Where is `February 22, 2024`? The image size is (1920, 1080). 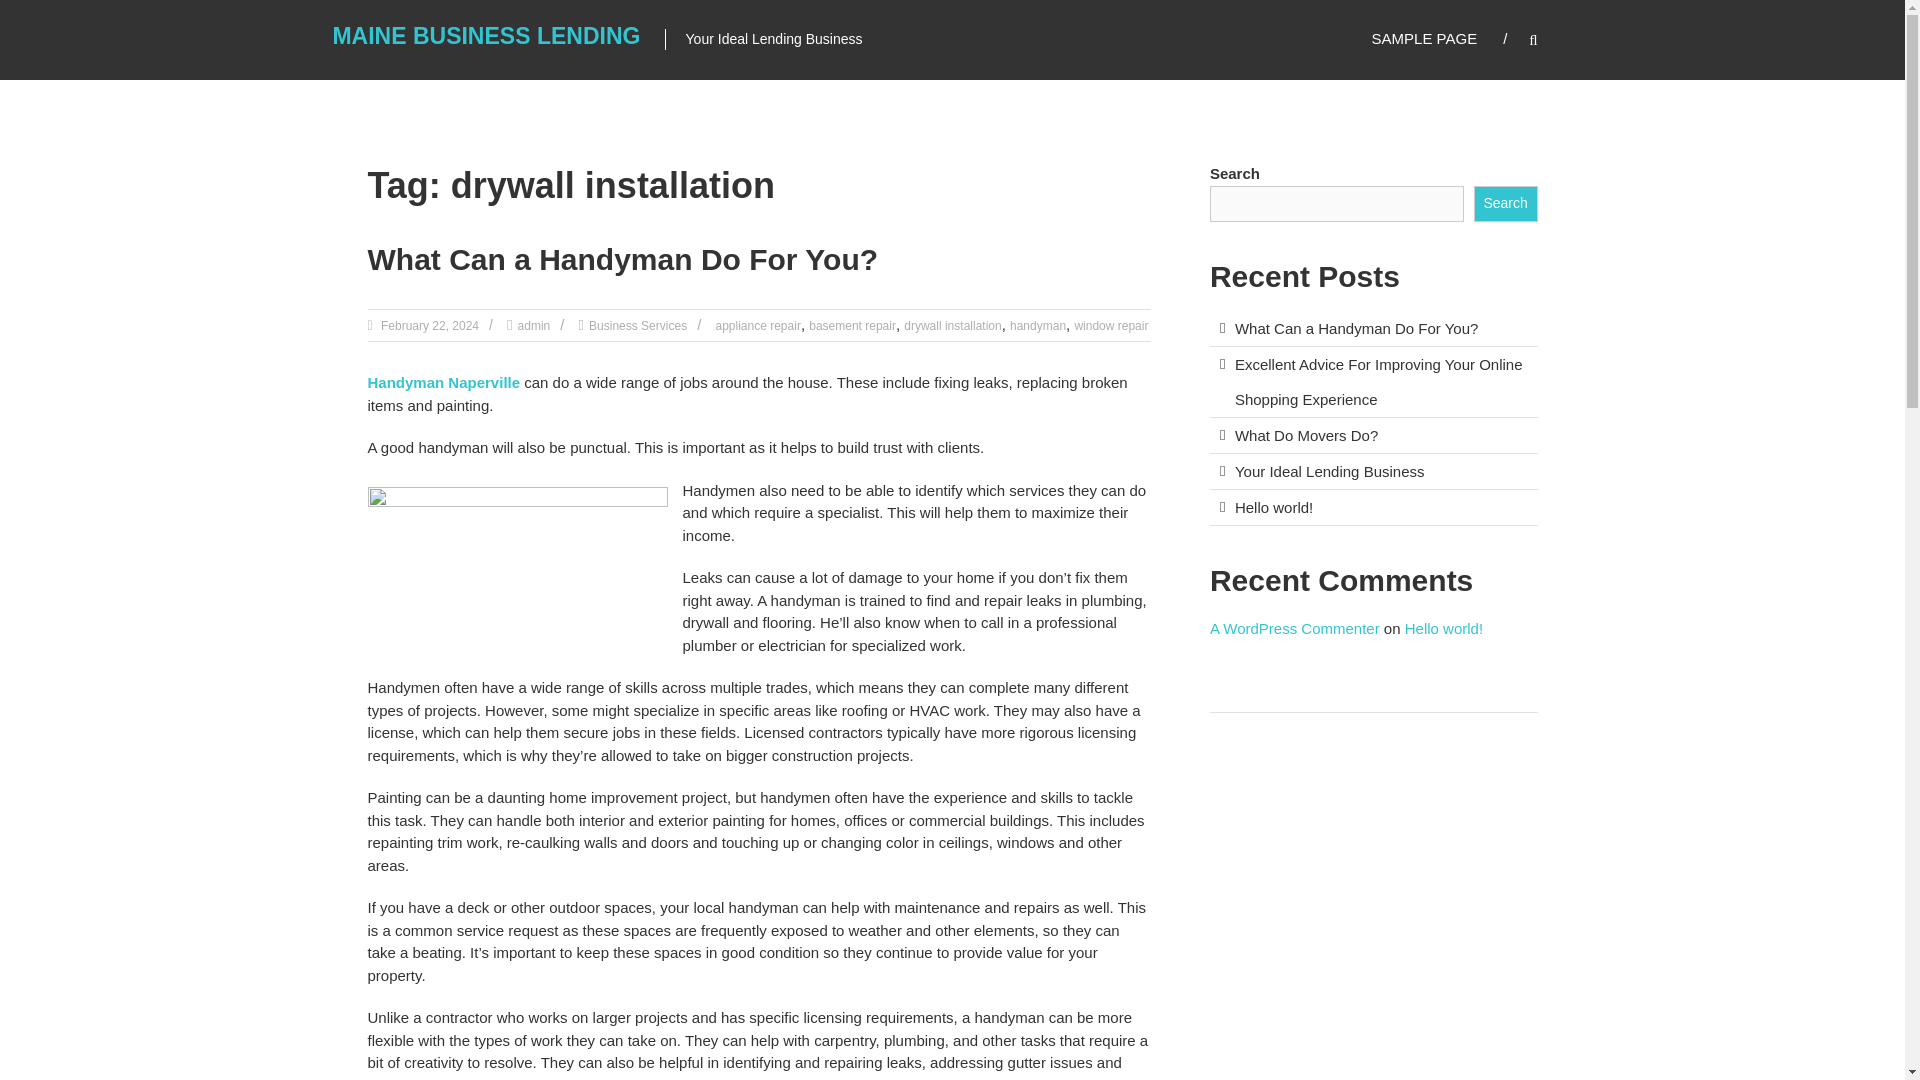 February 22, 2024 is located at coordinates (428, 325).